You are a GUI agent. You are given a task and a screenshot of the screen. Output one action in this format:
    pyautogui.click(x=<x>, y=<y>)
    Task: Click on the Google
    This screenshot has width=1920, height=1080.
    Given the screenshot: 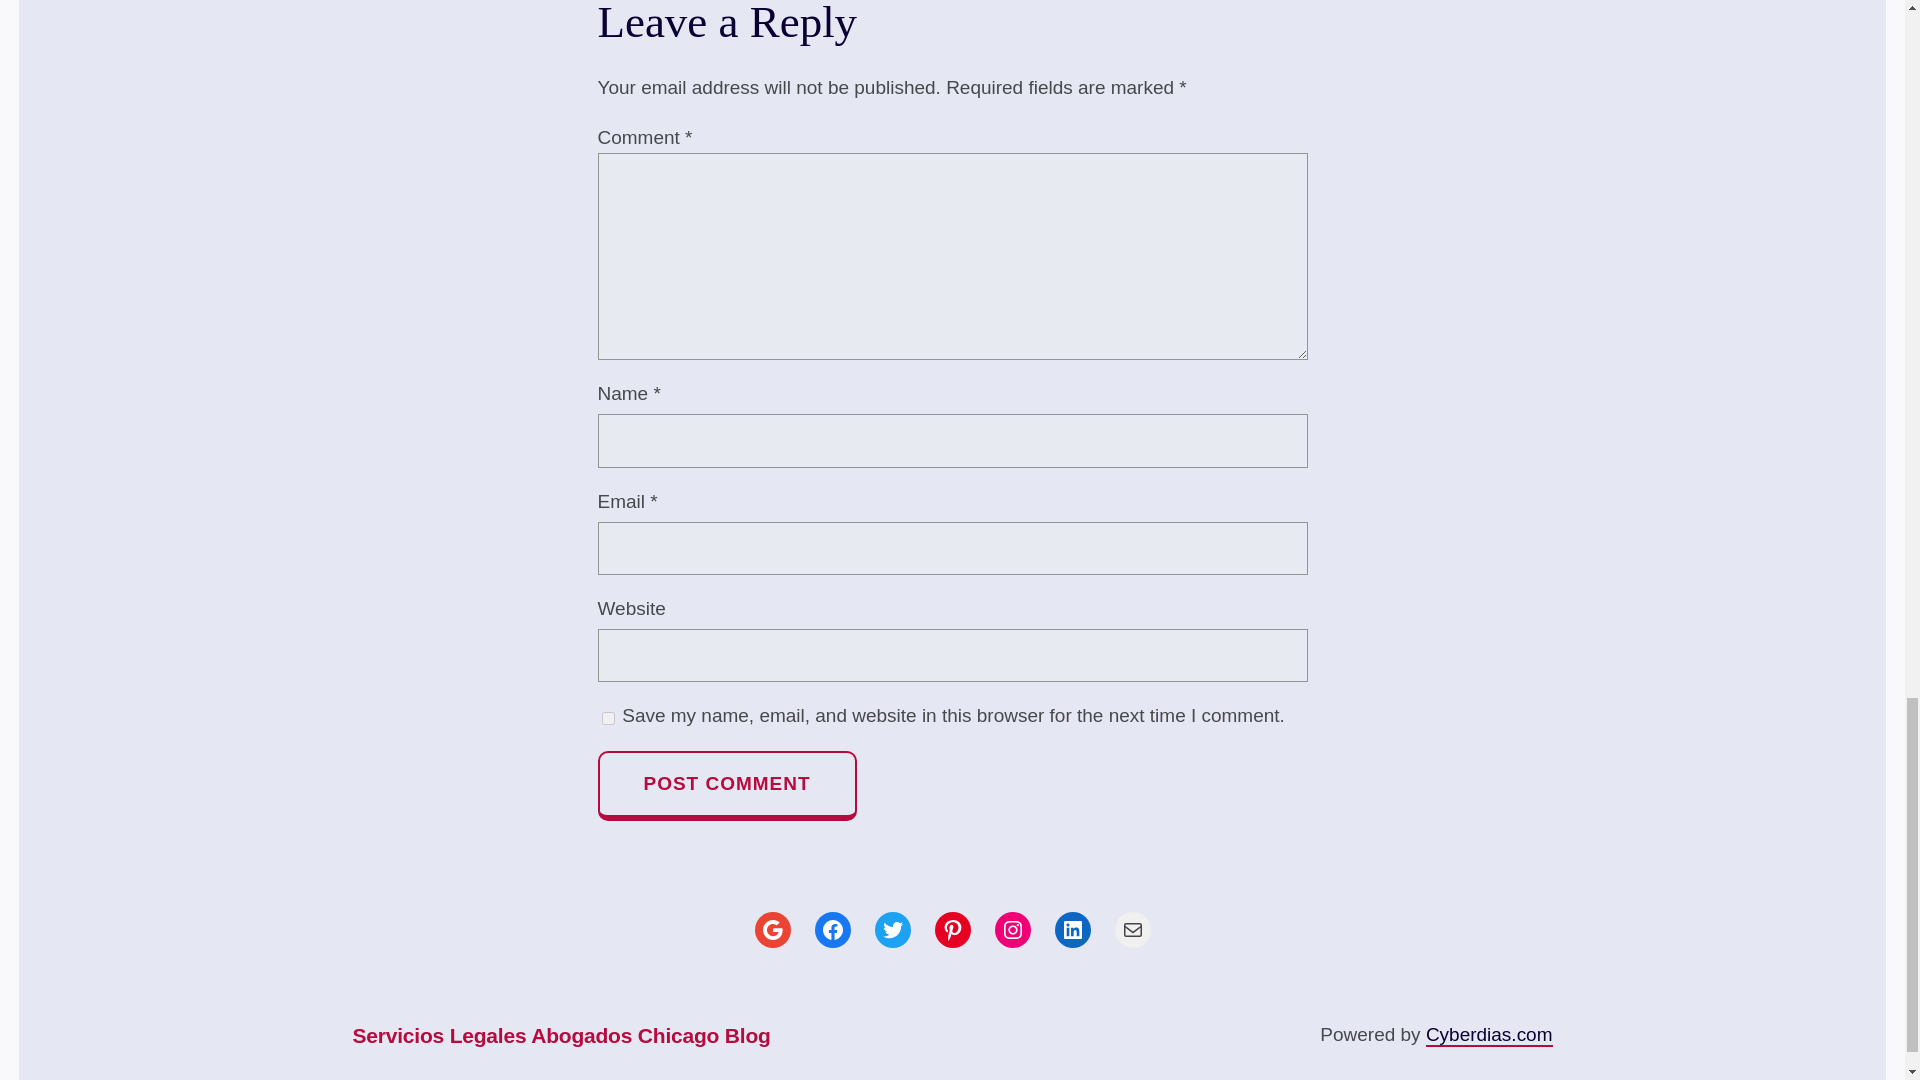 What is the action you would take?
    pyautogui.click(x=772, y=930)
    